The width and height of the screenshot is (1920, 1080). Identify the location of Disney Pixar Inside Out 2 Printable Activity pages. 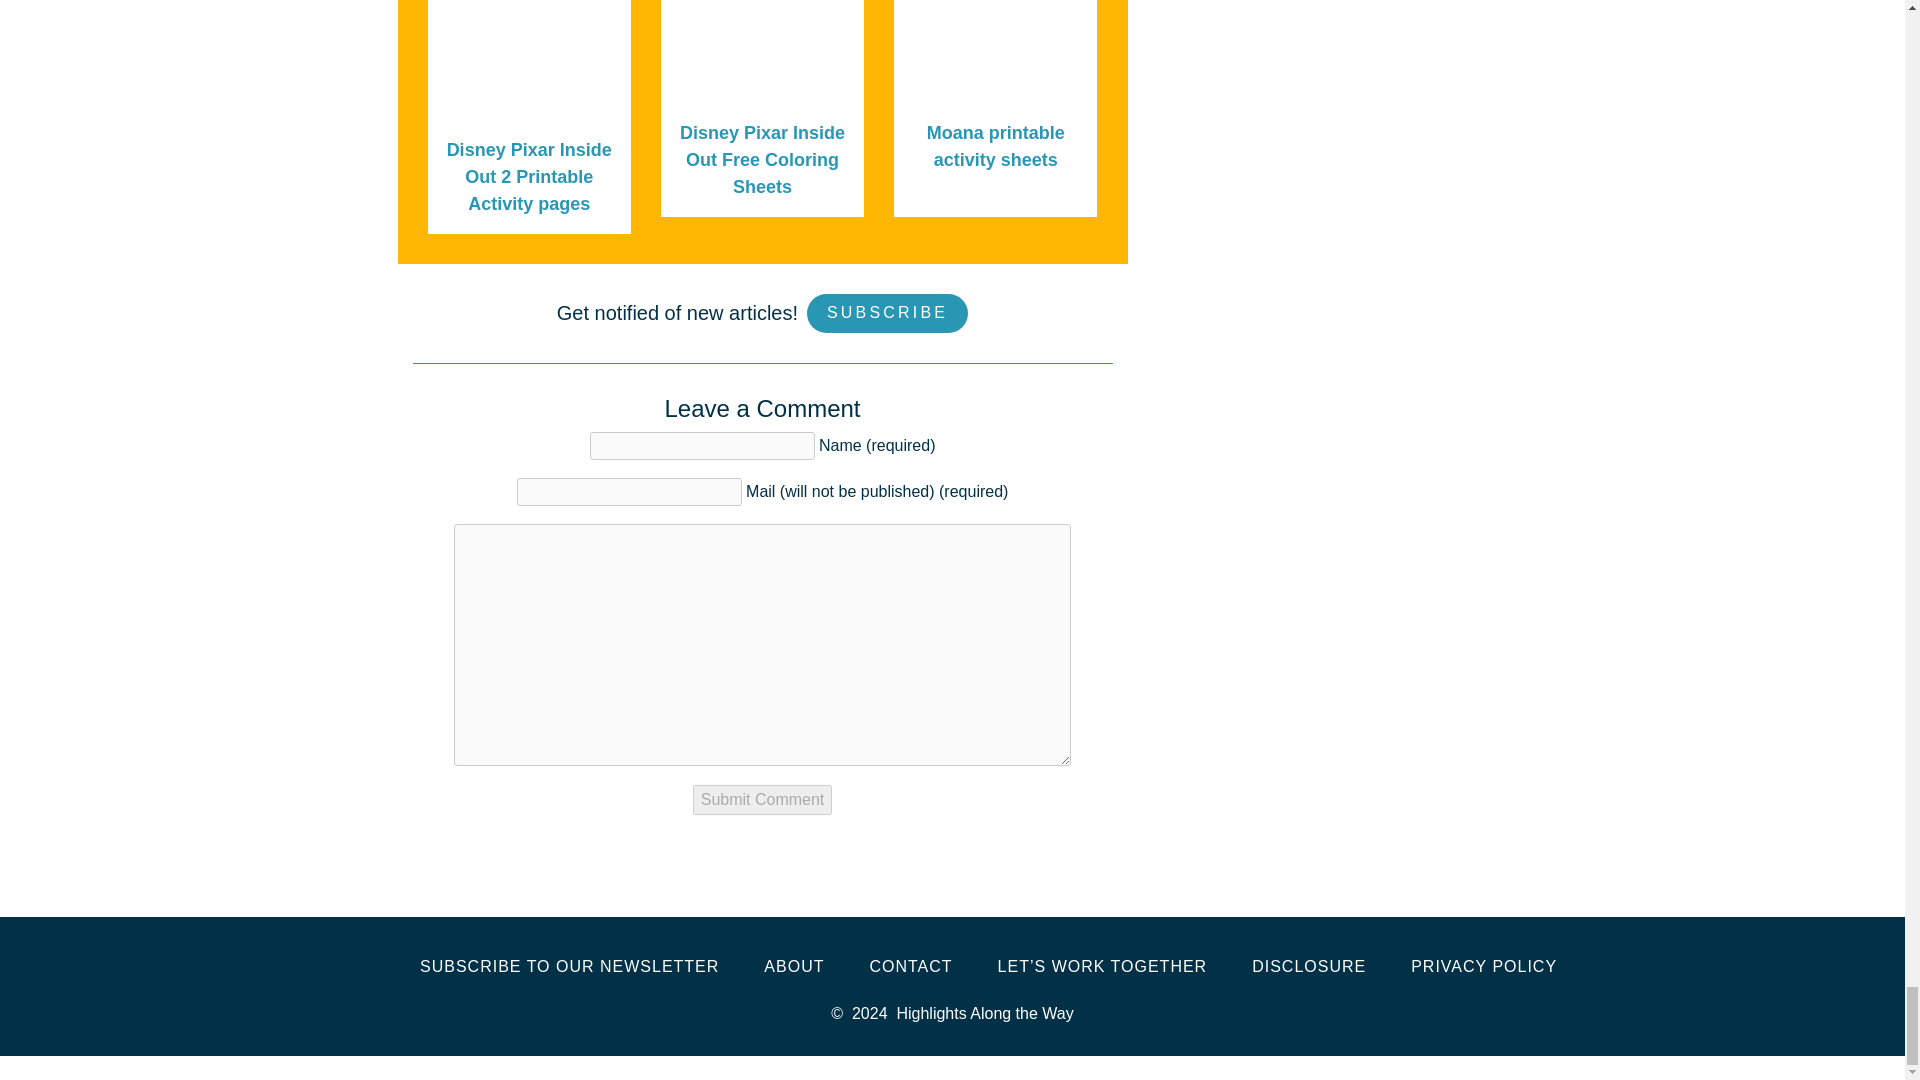
(530, 176).